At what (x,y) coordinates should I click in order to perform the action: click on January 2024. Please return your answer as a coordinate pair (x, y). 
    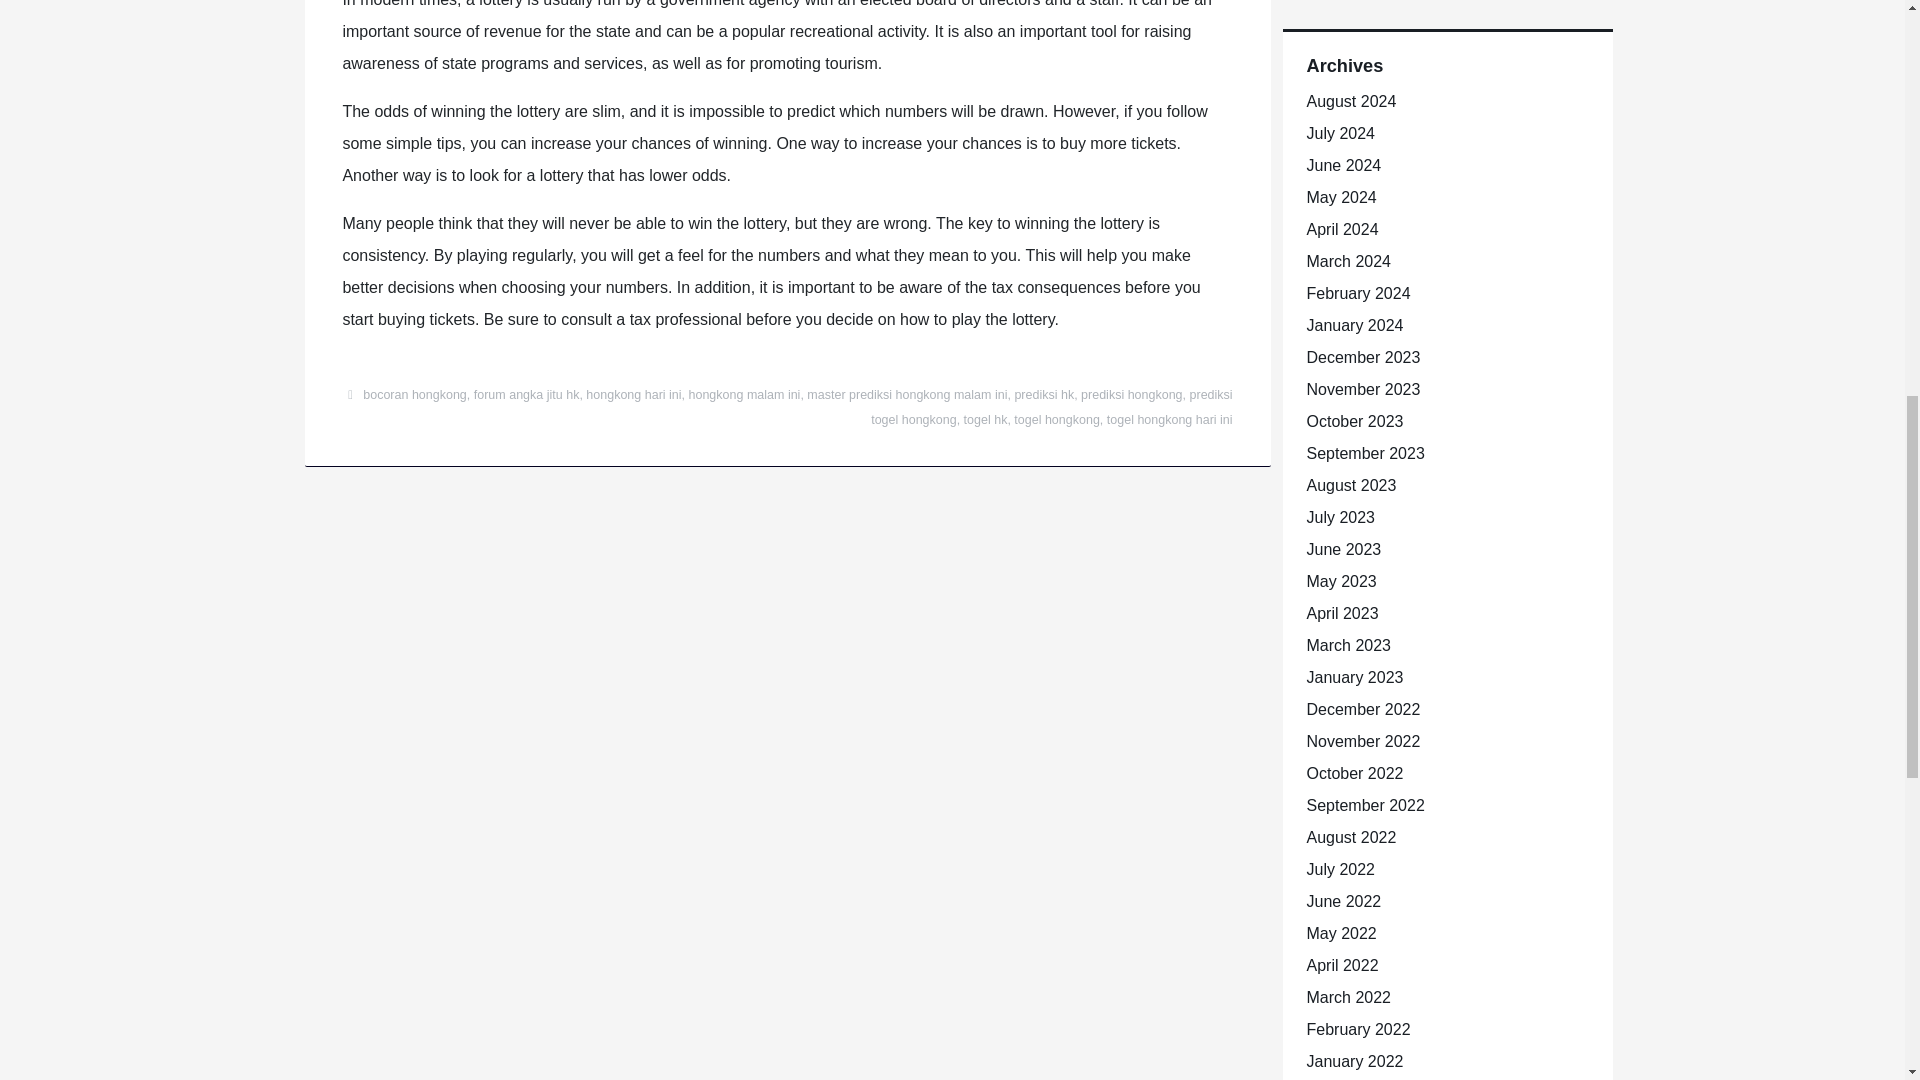
    Looking at the image, I should click on (1354, 324).